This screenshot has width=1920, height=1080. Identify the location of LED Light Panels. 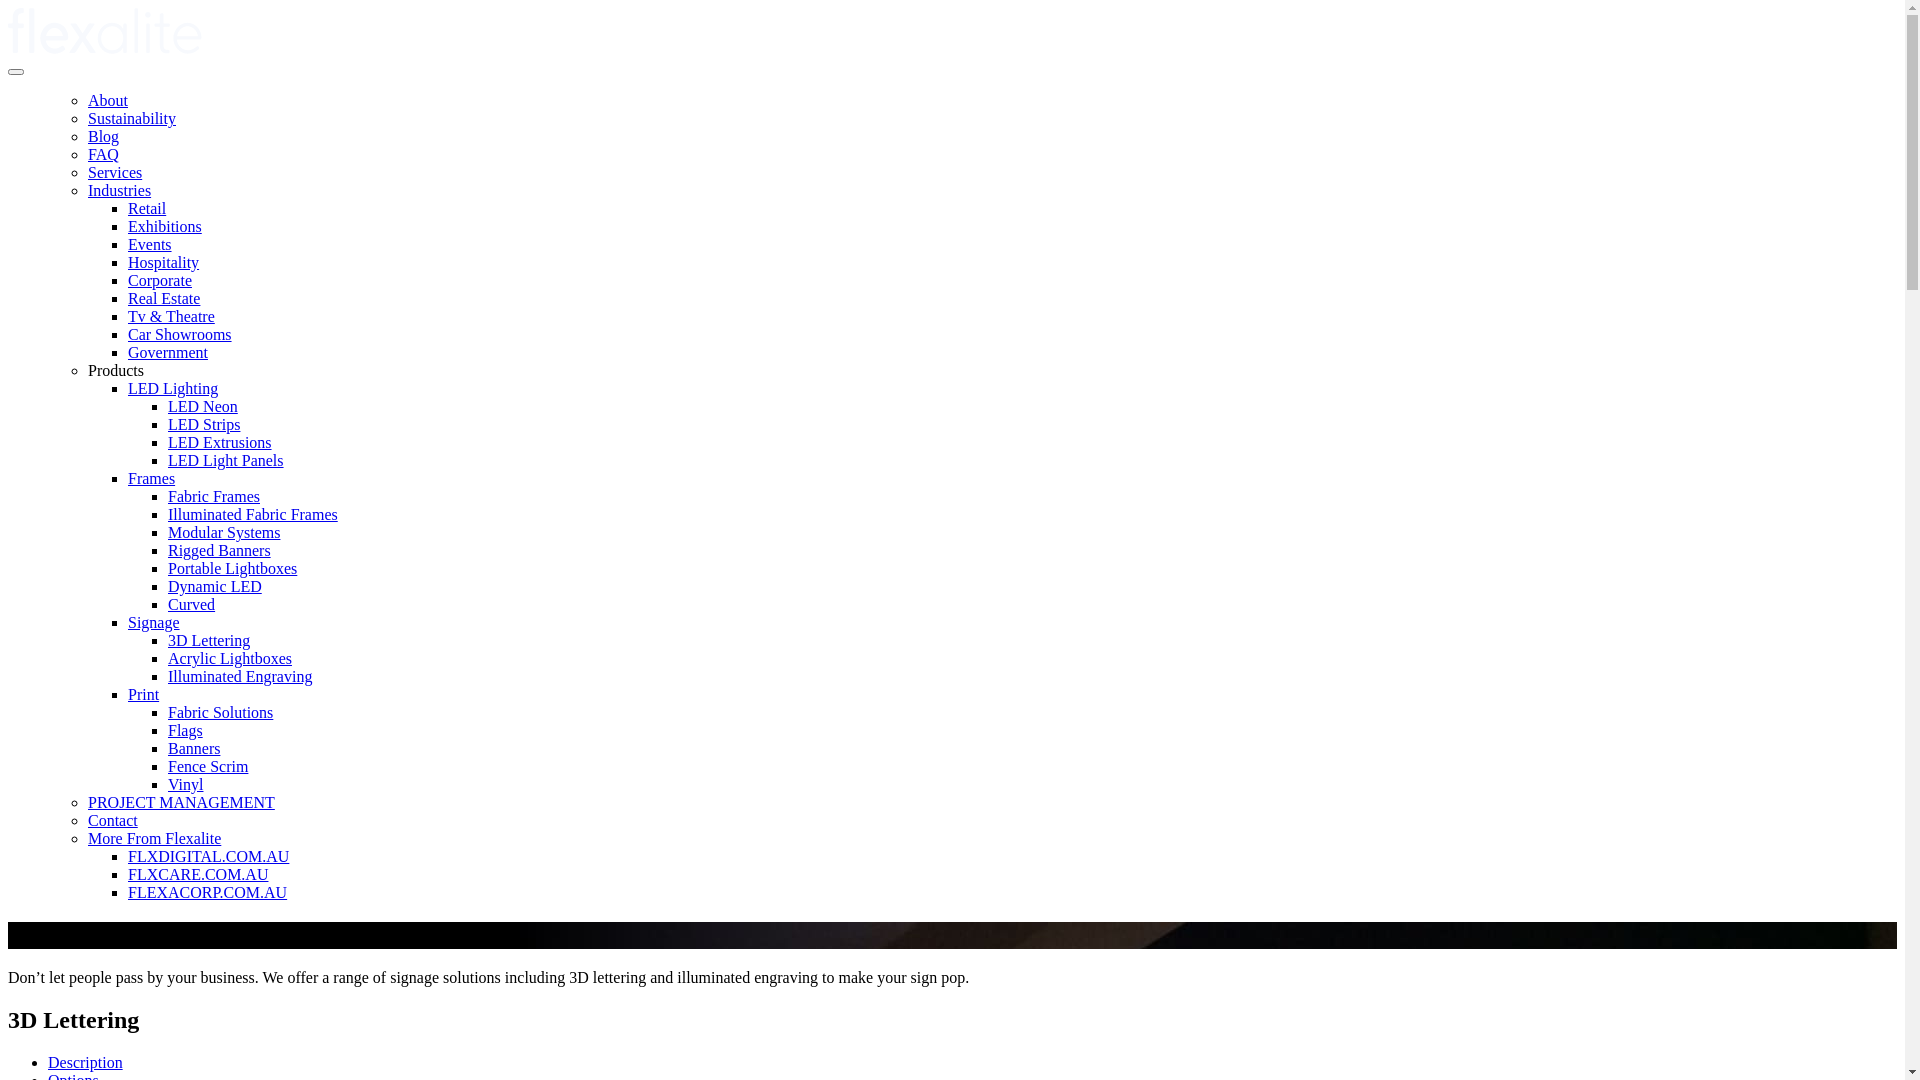
(226, 460).